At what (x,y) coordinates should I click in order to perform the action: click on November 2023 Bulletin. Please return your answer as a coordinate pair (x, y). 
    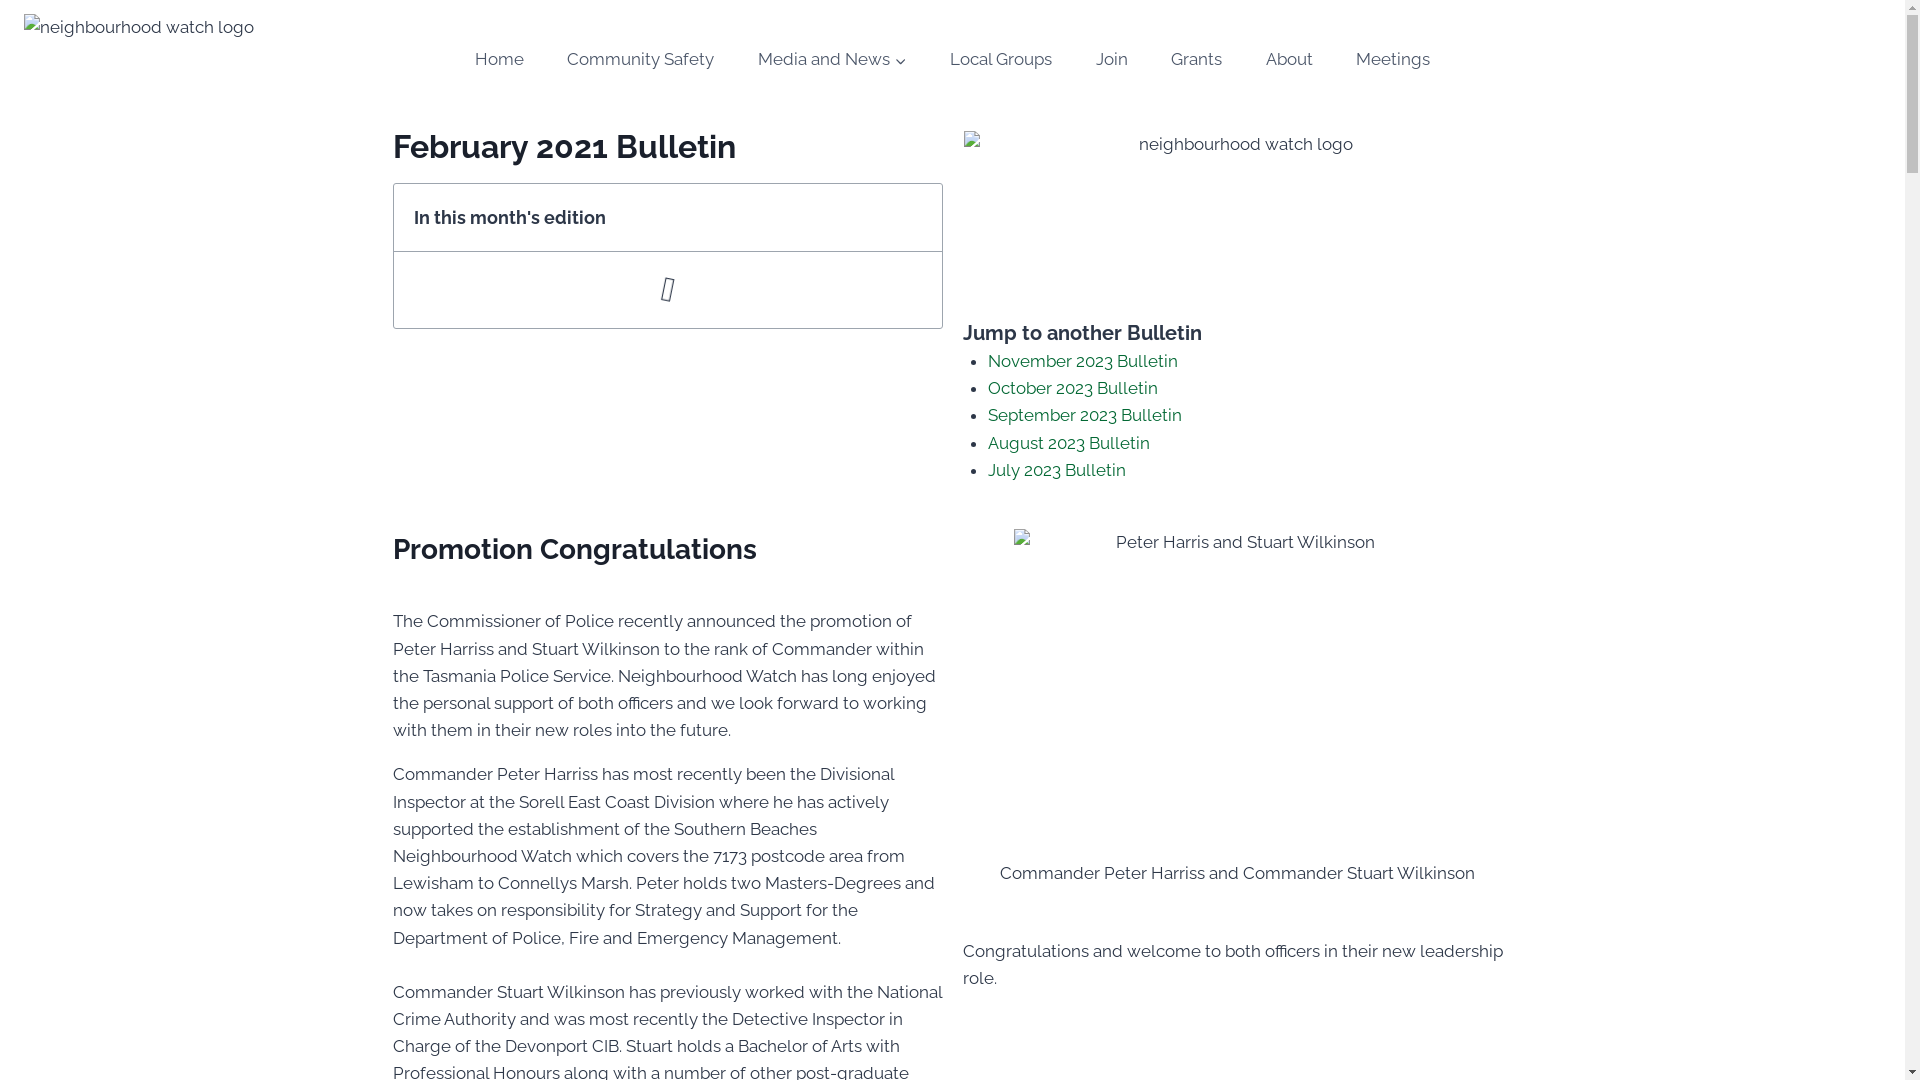
    Looking at the image, I should click on (1082, 361).